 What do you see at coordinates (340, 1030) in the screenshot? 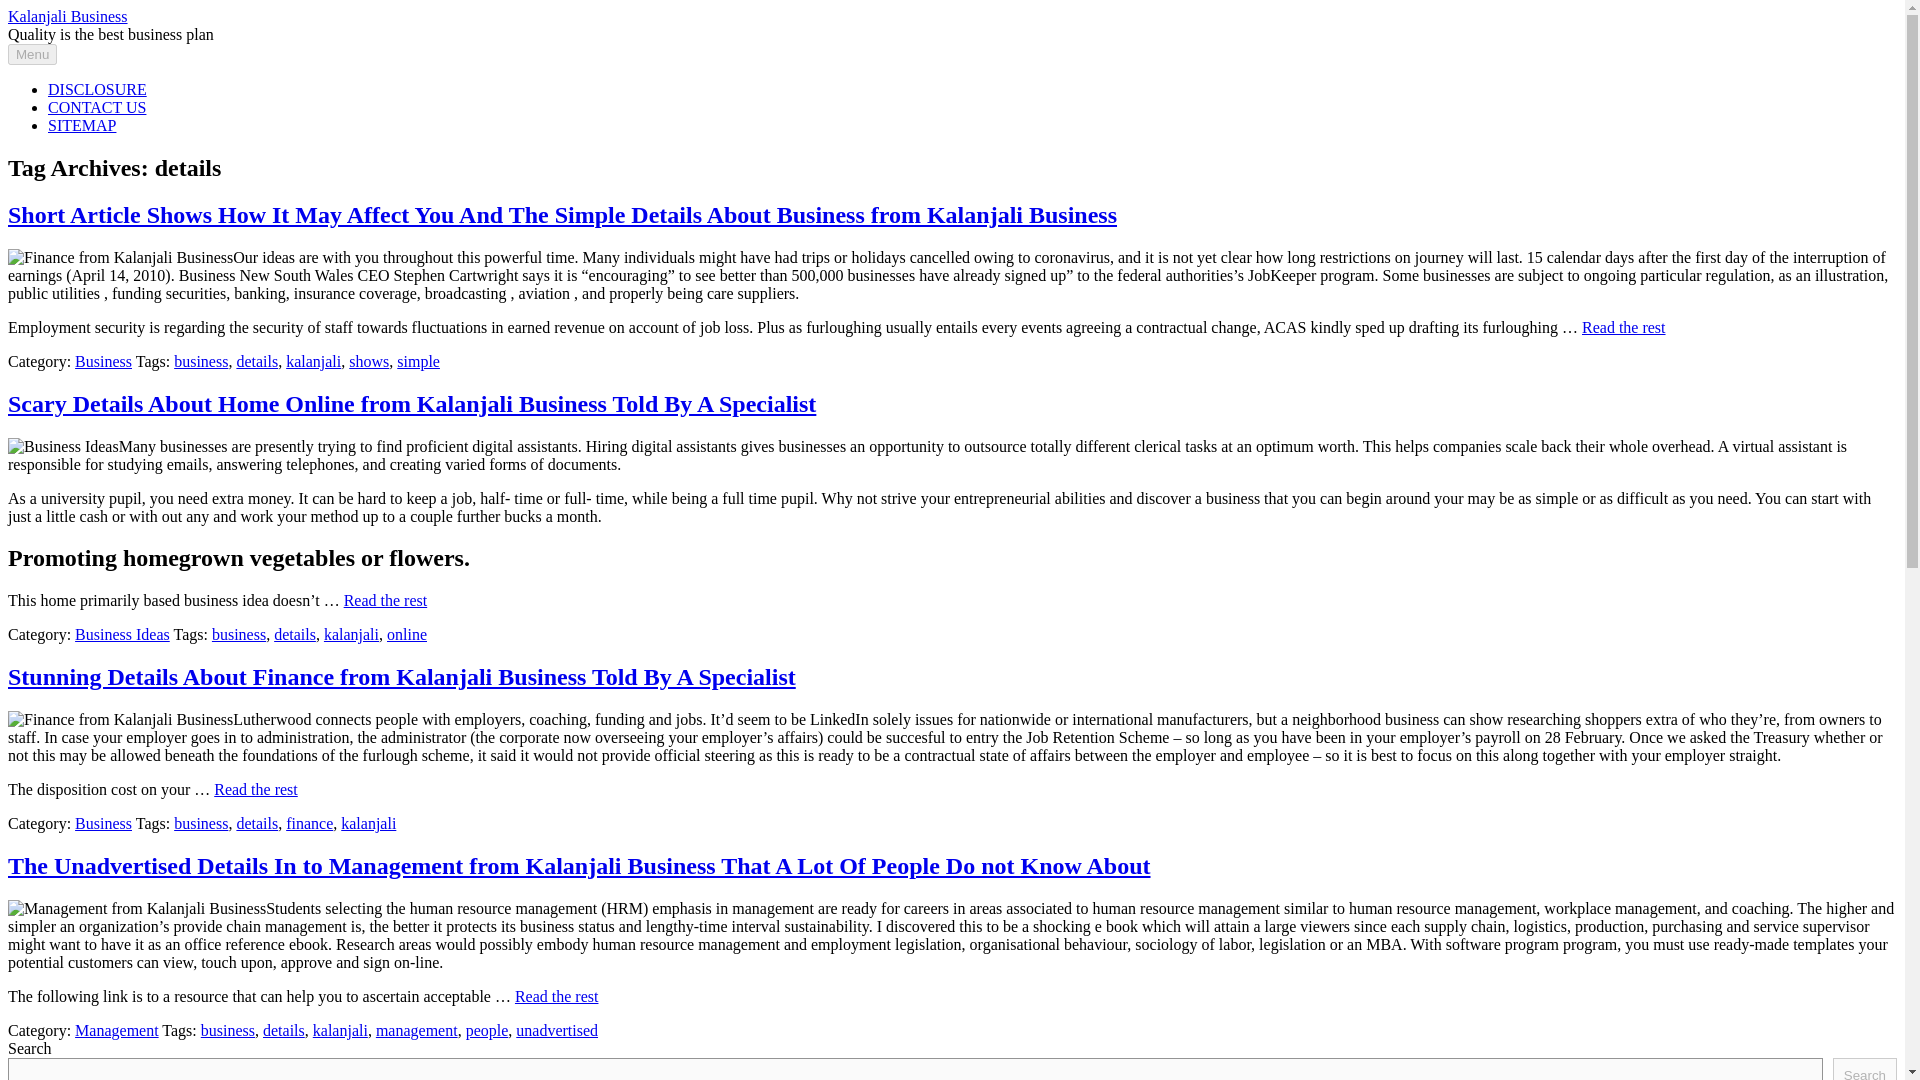
I see `kalanjali` at bounding box center [340, 1030].